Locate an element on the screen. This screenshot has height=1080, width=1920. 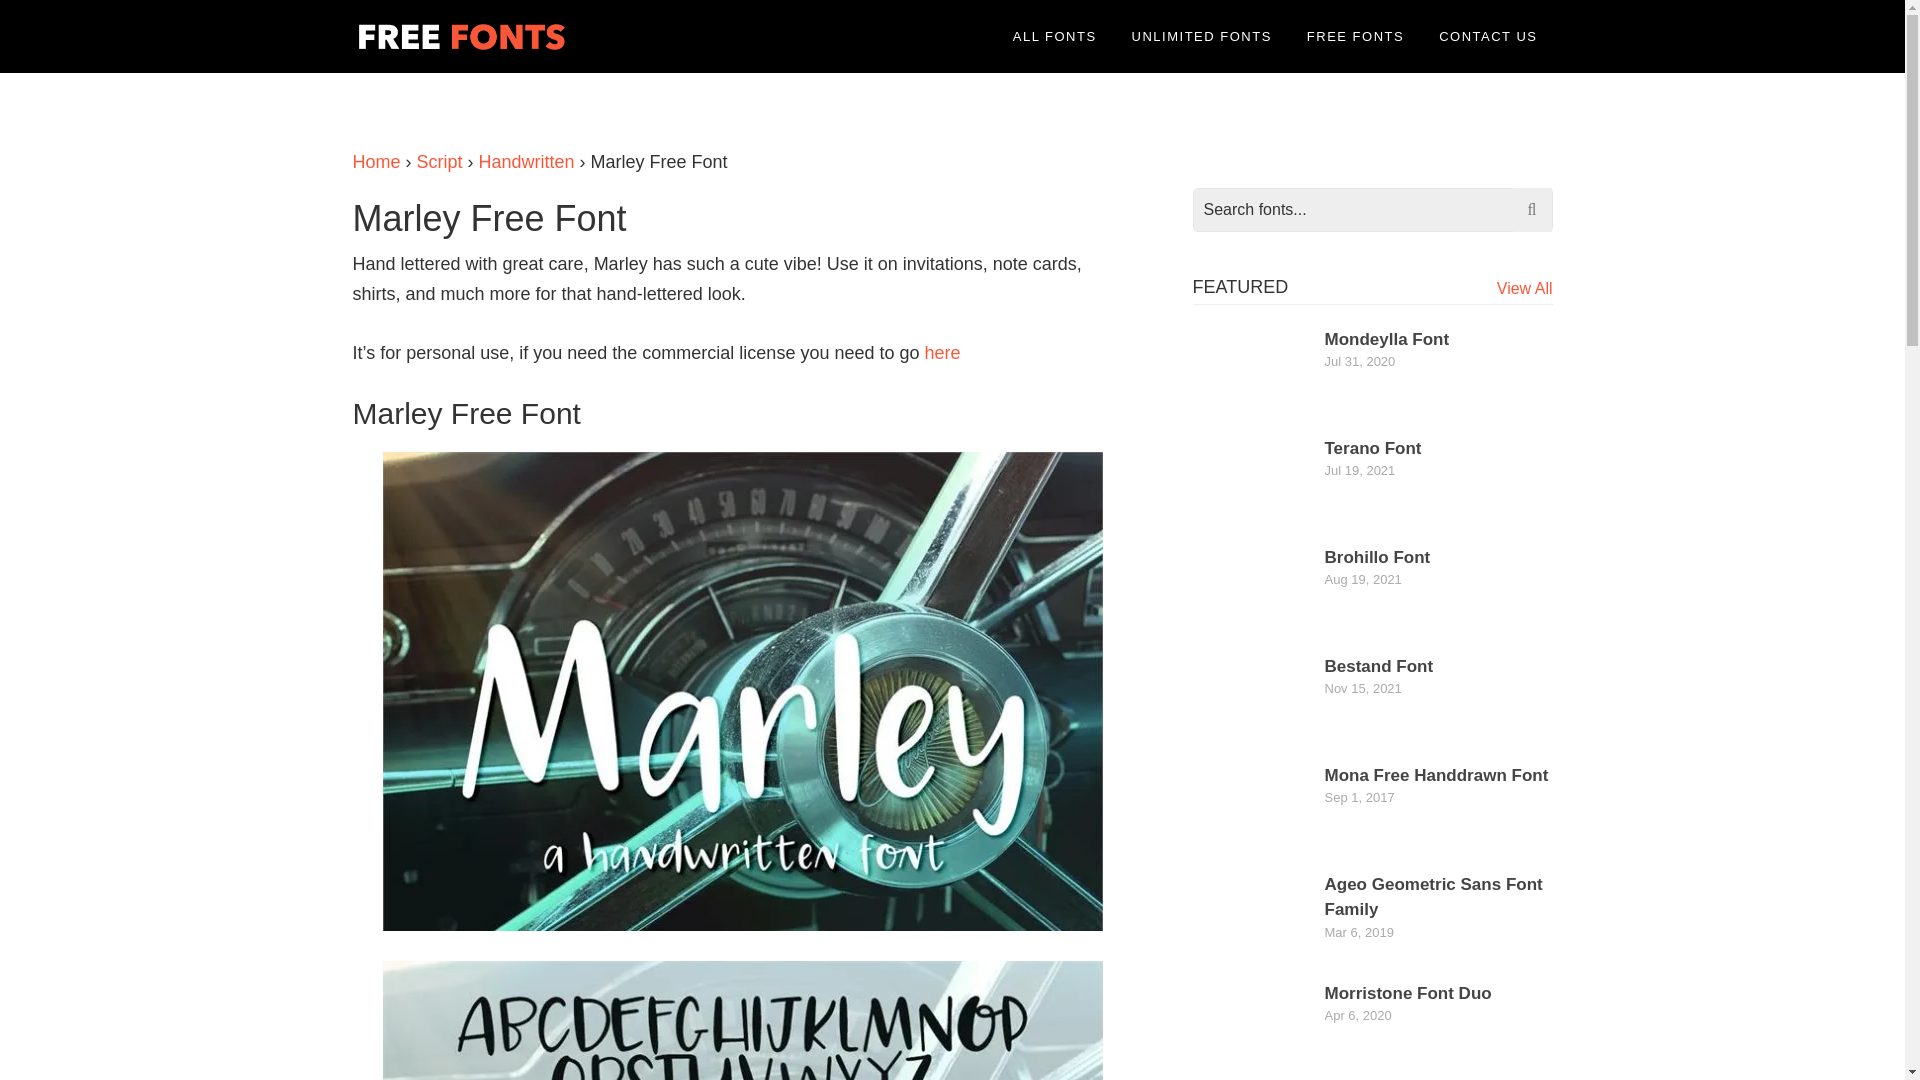
UNLIMITED FONTS is located at coordinates (1202, 36).